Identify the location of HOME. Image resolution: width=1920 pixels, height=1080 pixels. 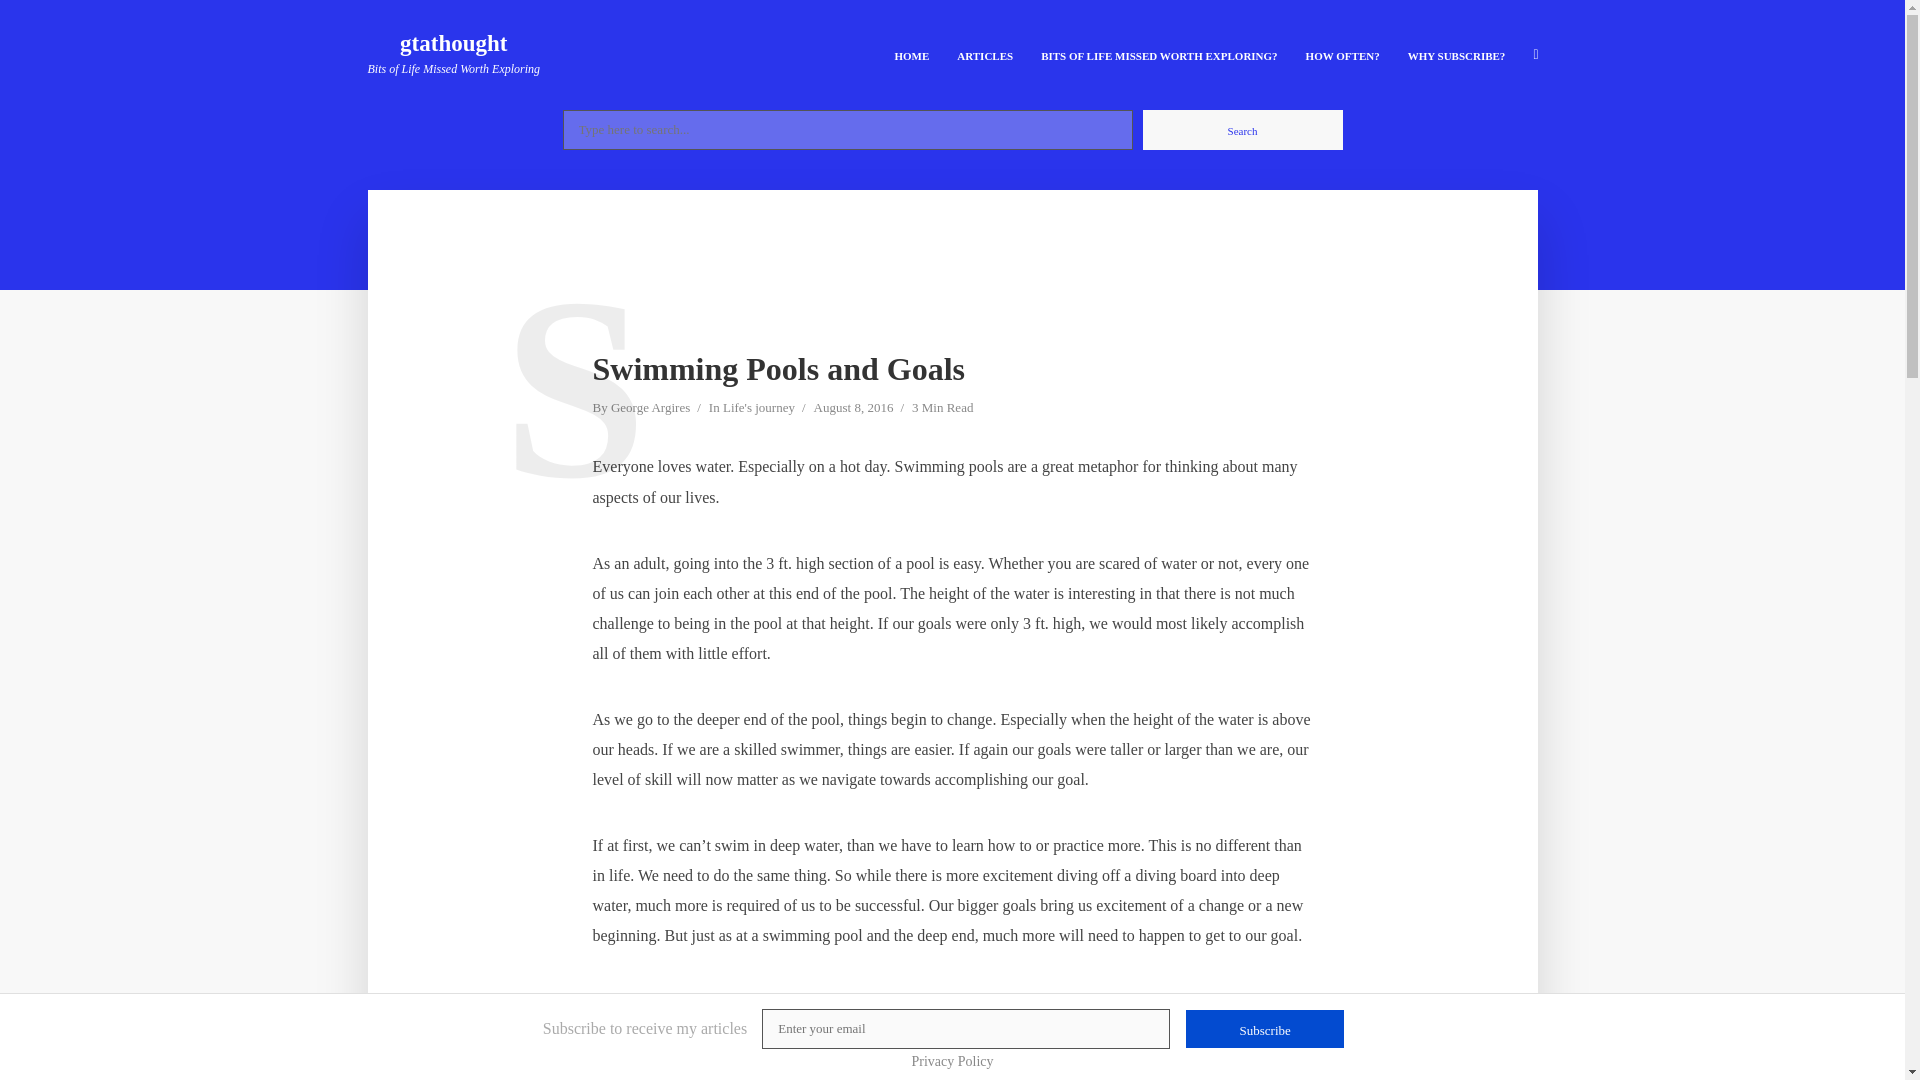
(910, 54).